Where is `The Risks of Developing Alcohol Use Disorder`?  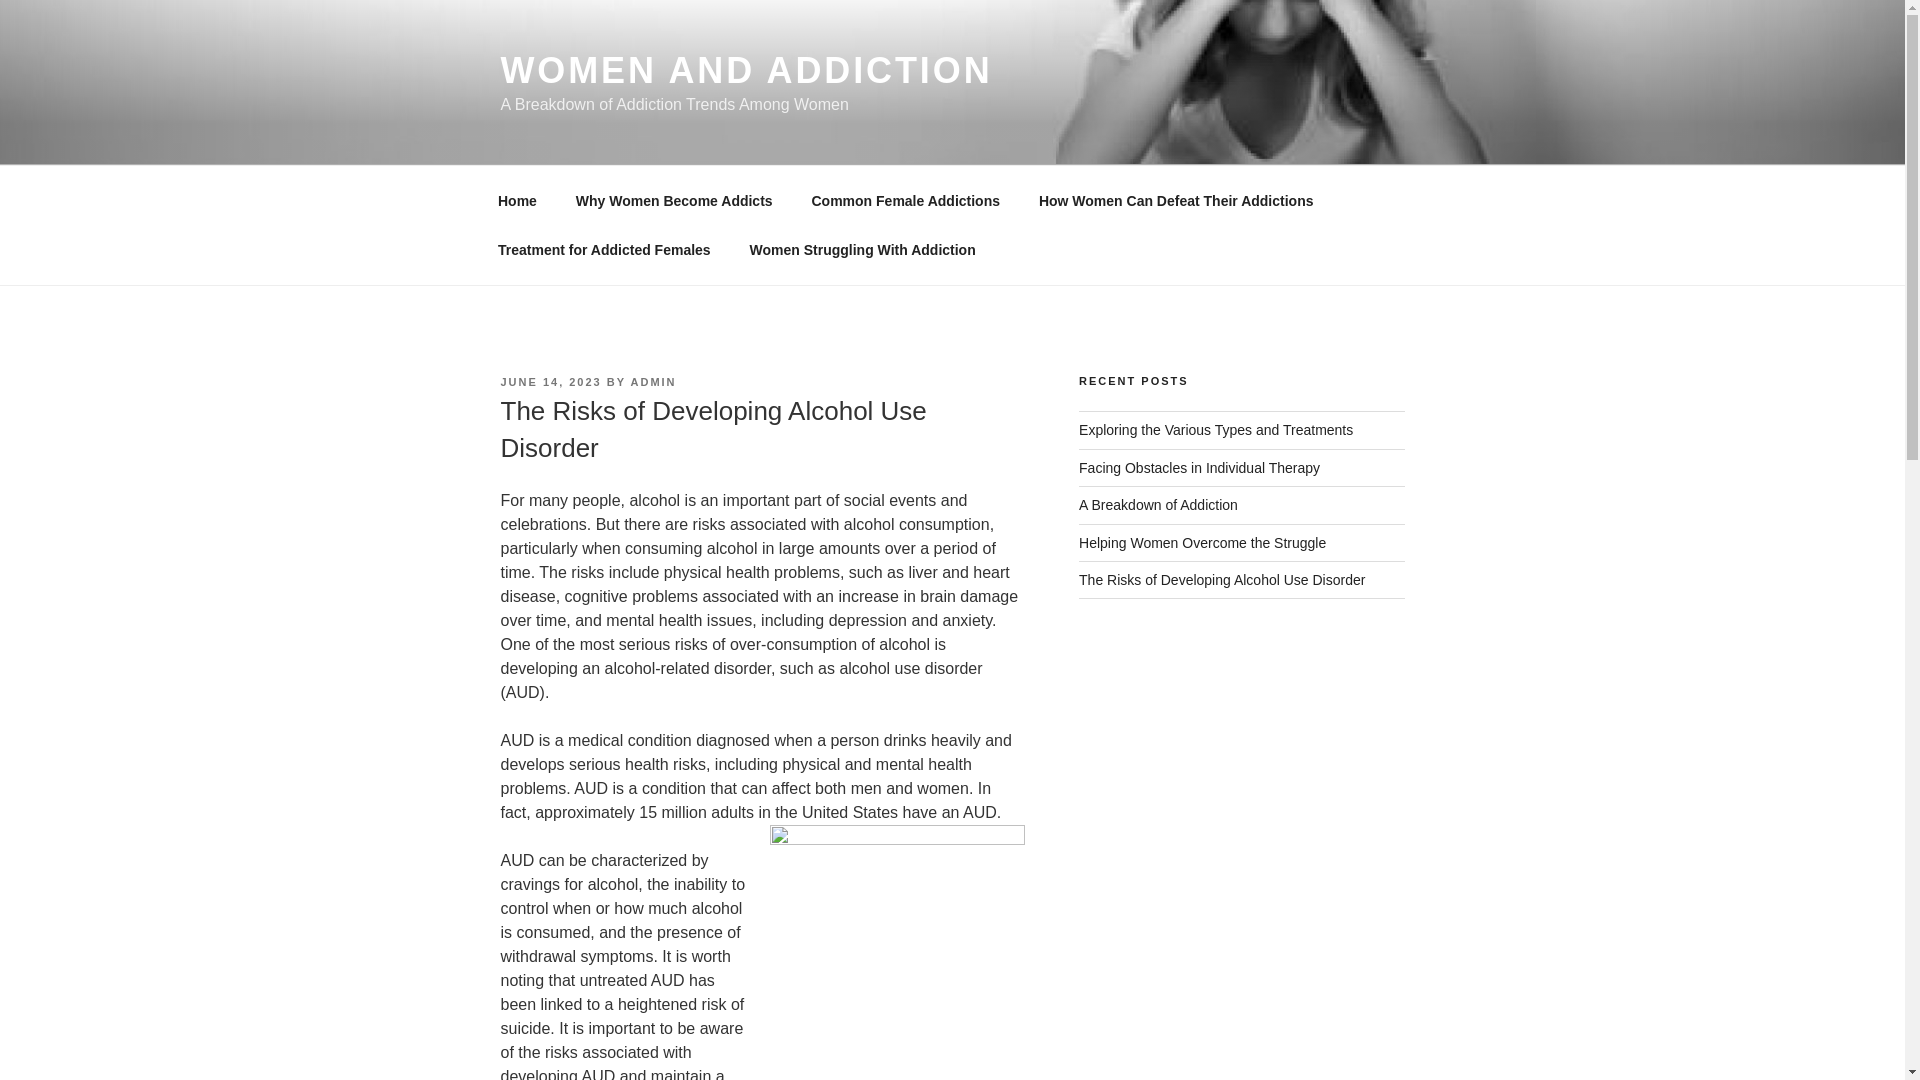
The Risks of Developing Alcohol Use Disorder is located at coordinates (1222, 580).